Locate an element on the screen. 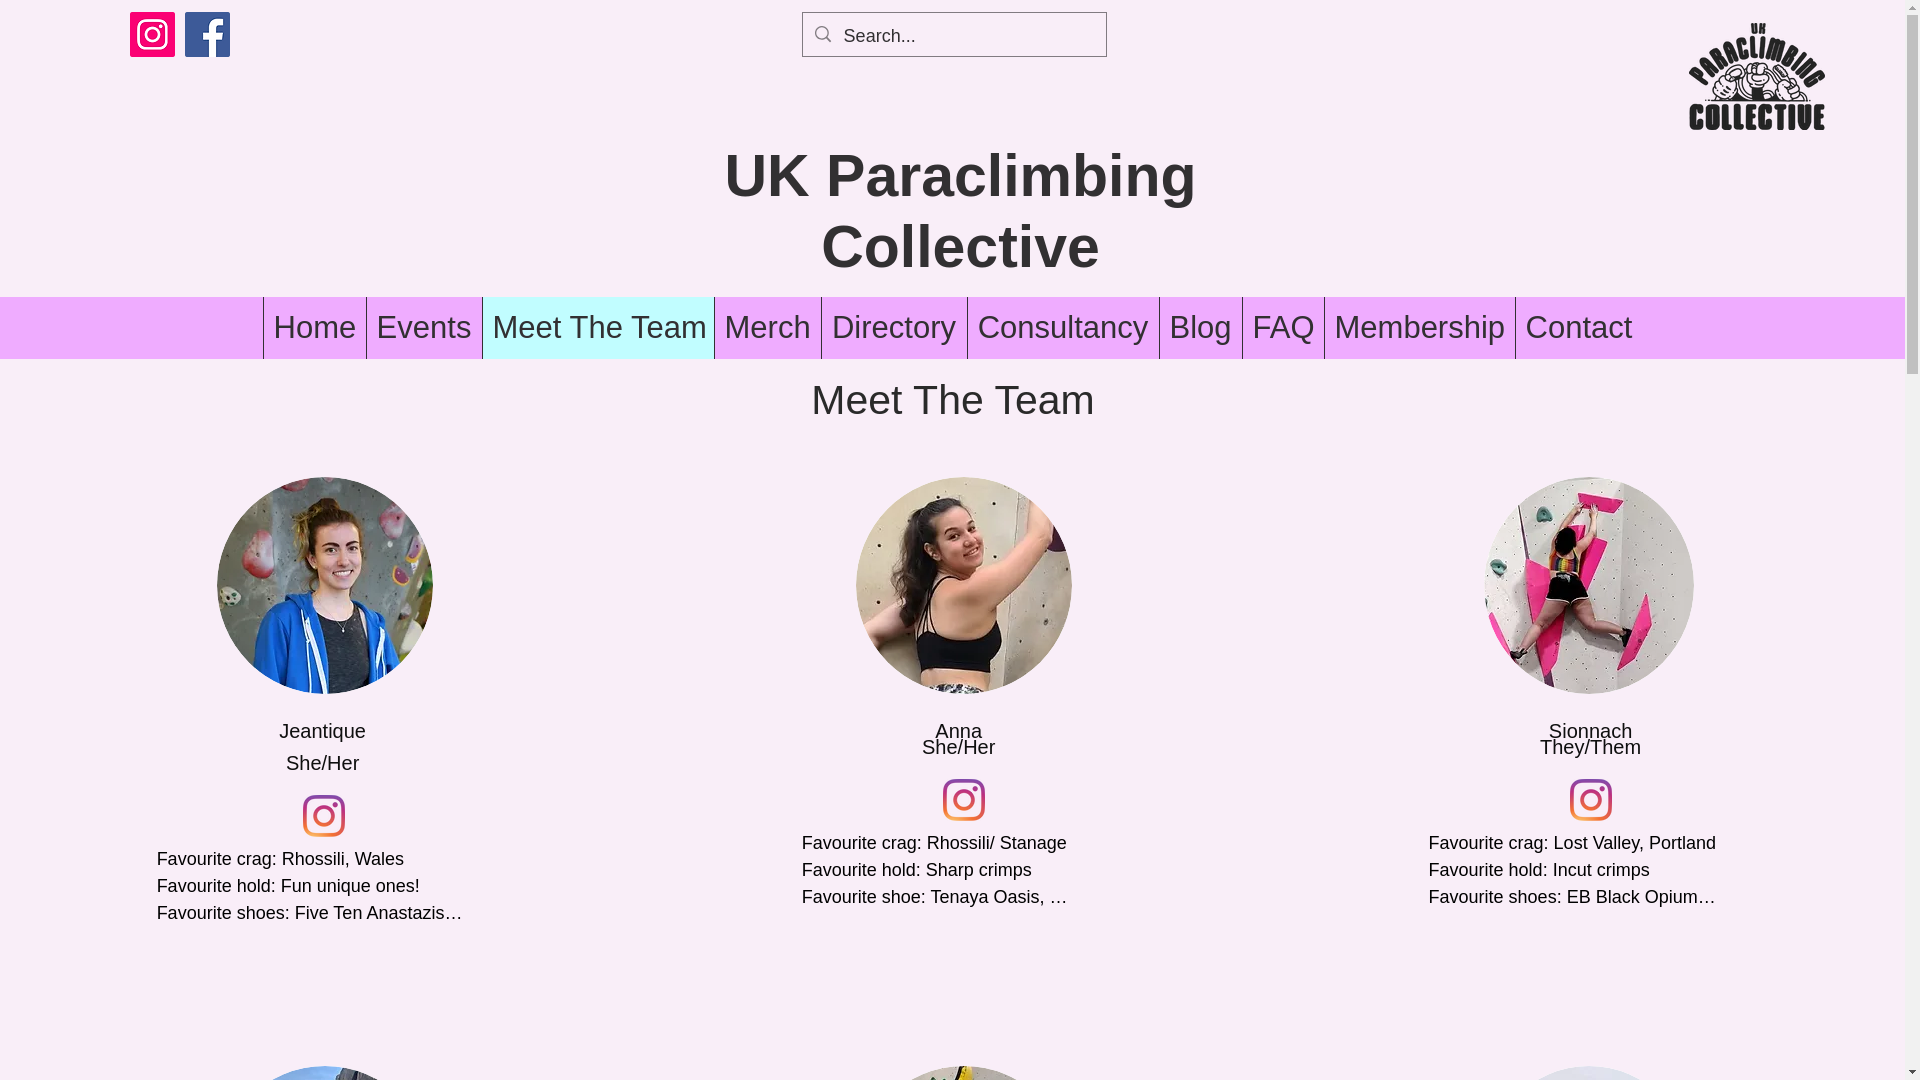 The height and width of the screenshot is (1080, 1920). Consultancy is located at coordinates (1061, 328).